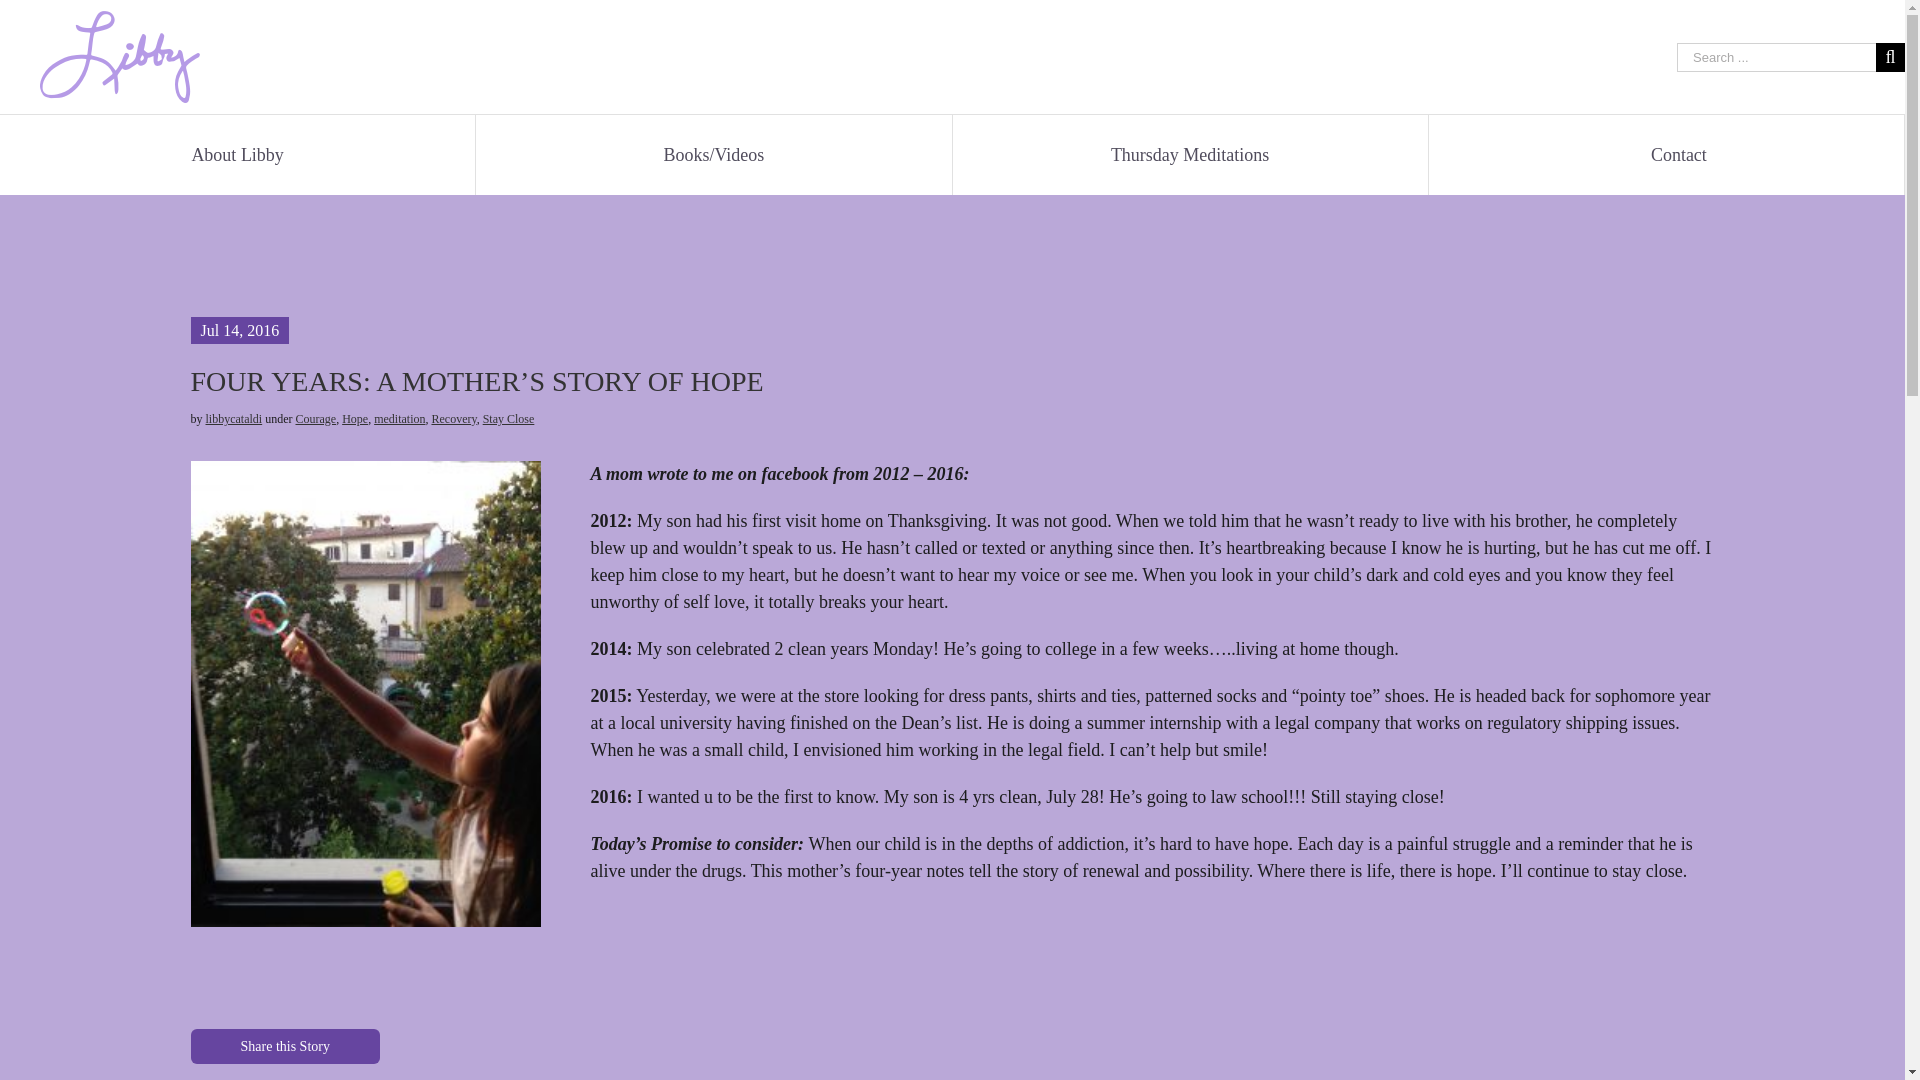 The height and width of the screenshot is (1080, 1920). I want to click on Stay Close, so click(509, 418).